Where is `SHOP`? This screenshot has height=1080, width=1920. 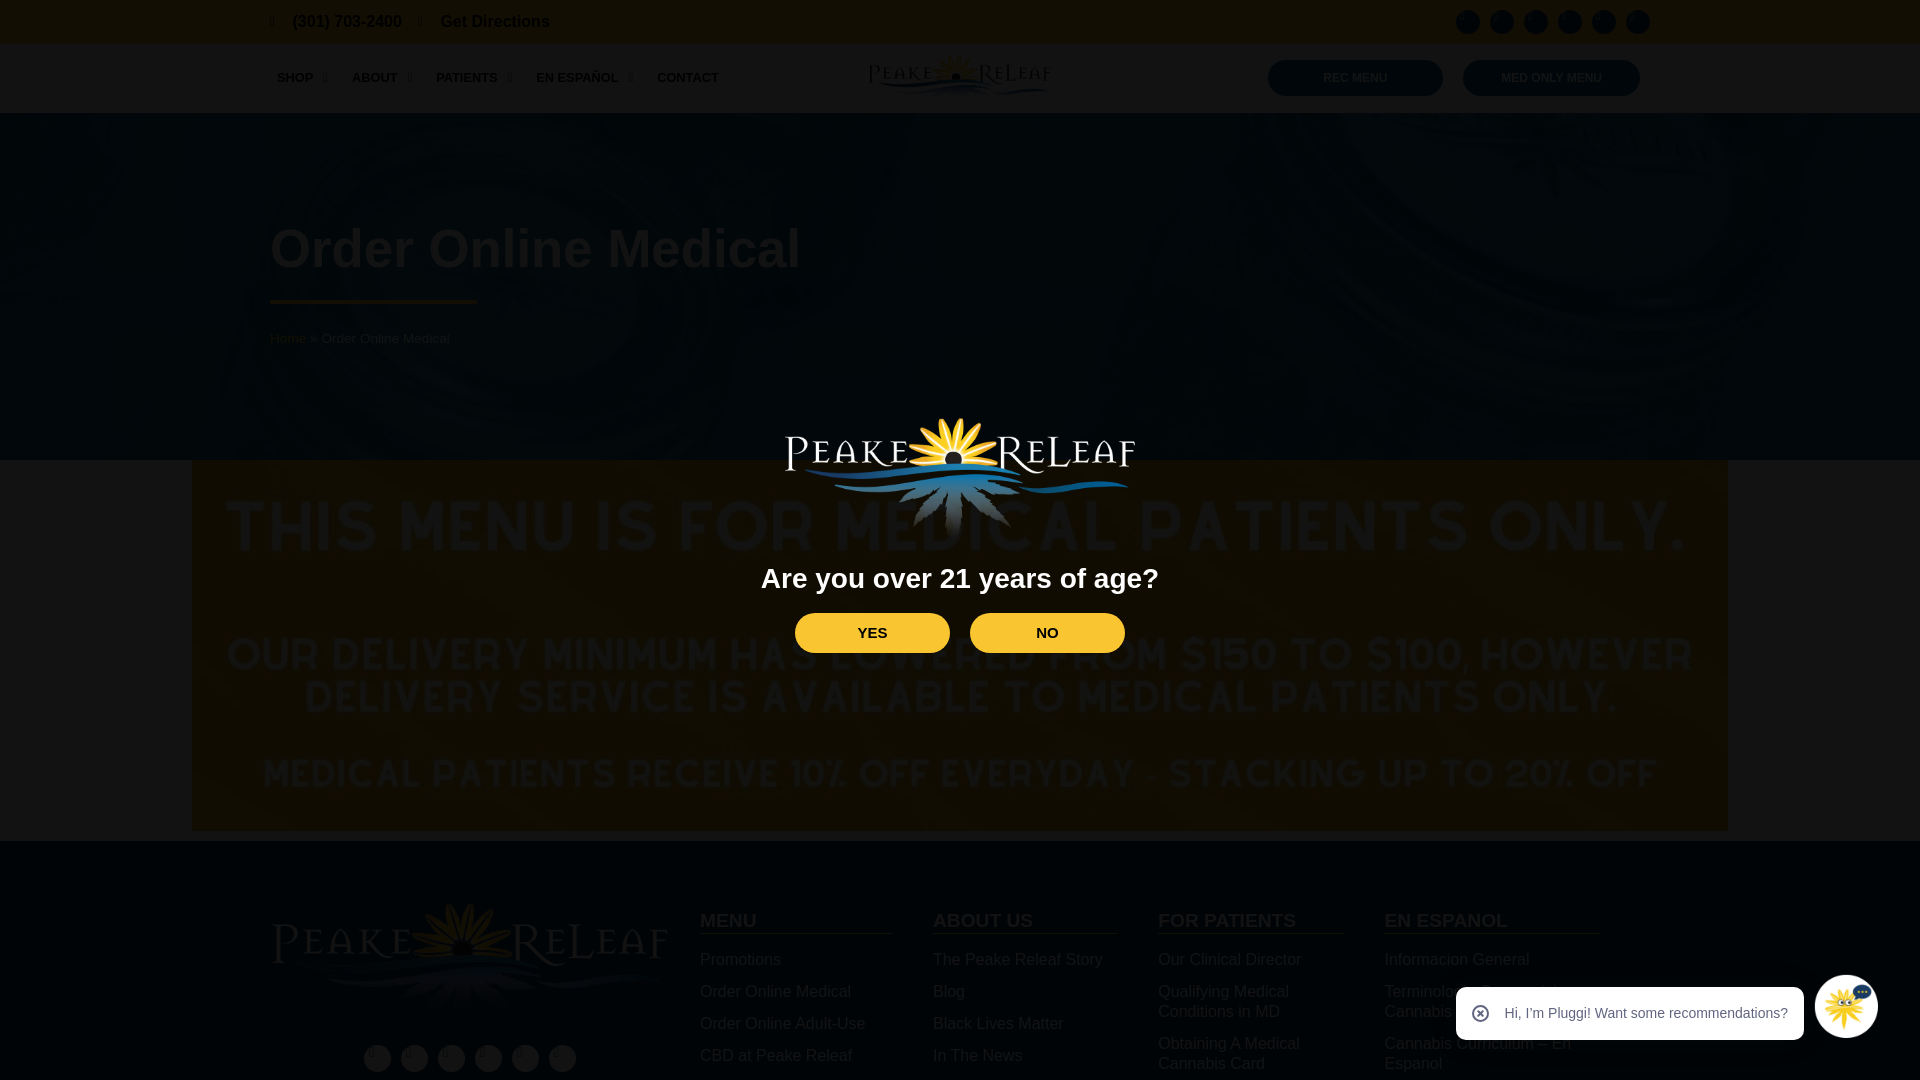
SHOP is located at coordinates (302, 78).